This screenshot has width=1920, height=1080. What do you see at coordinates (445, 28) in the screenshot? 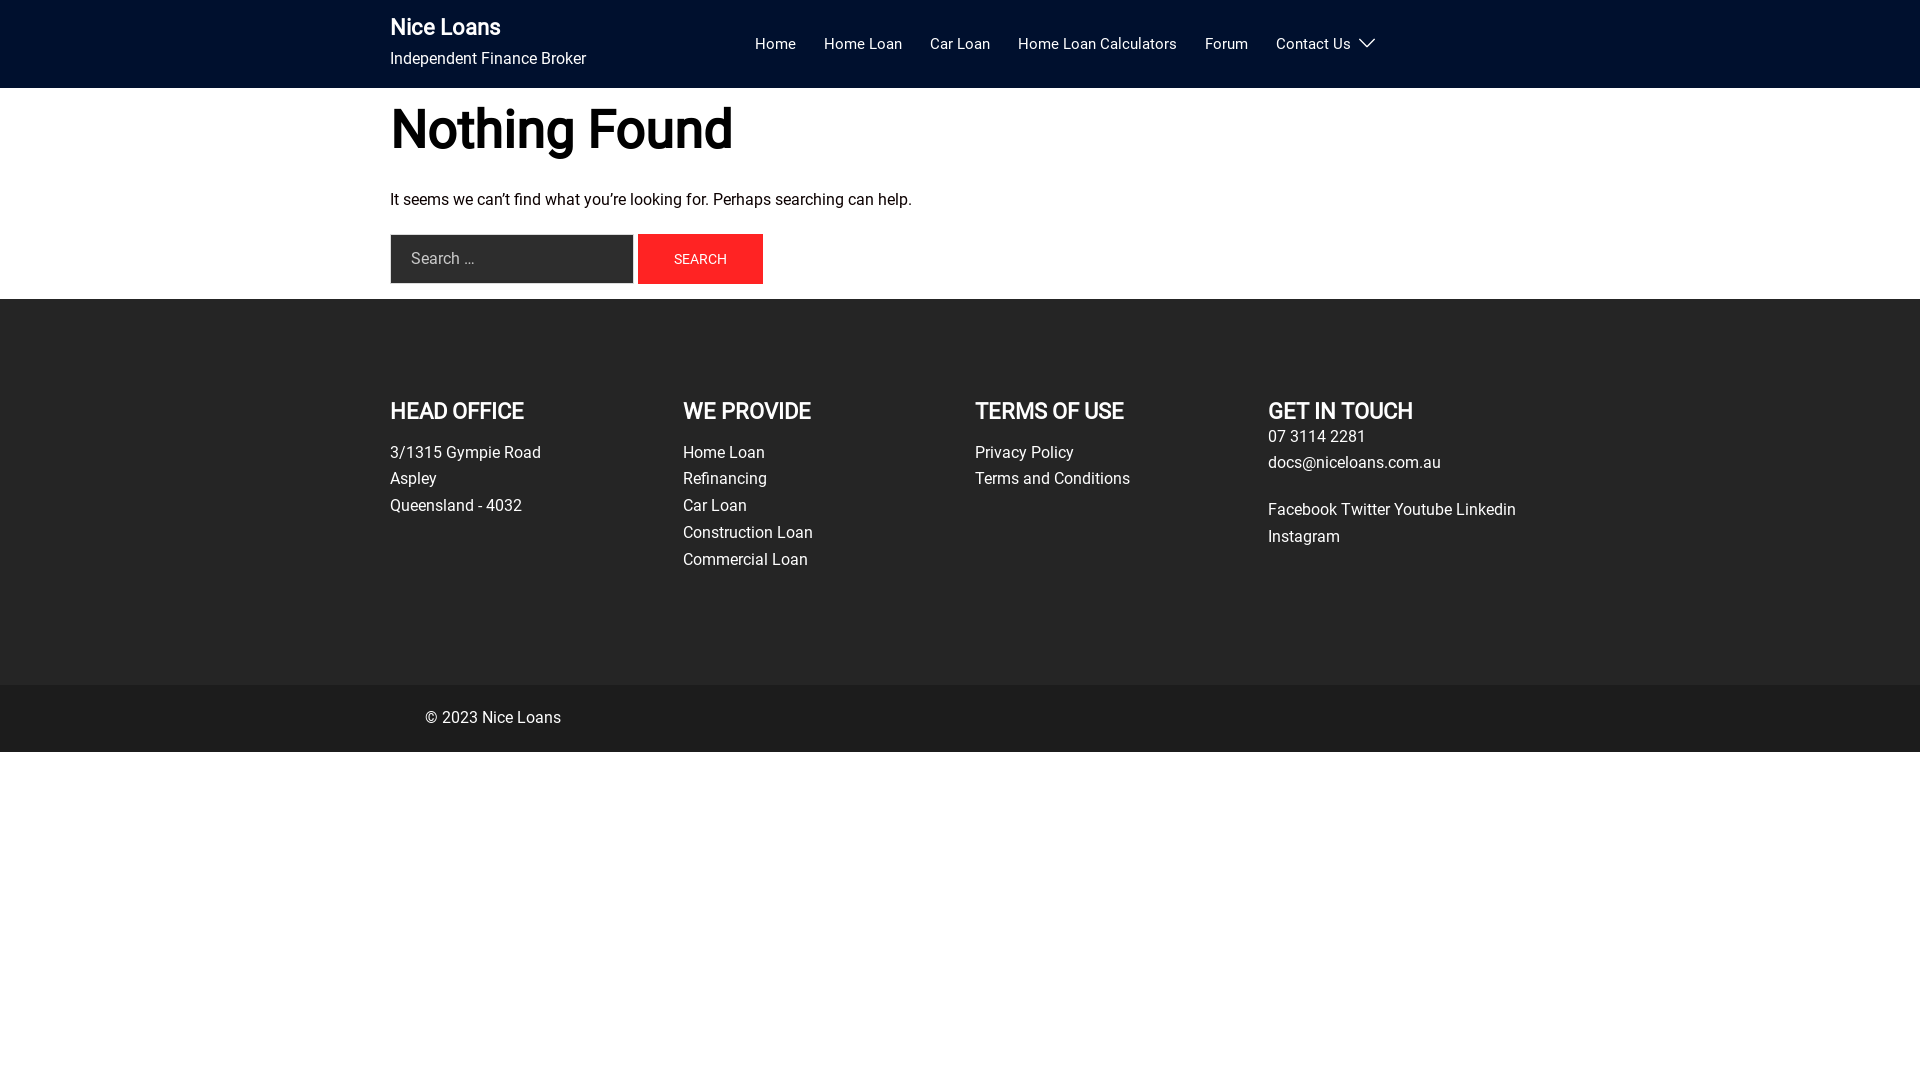
I see `Nice Loans` at bounding box center [445, 28].